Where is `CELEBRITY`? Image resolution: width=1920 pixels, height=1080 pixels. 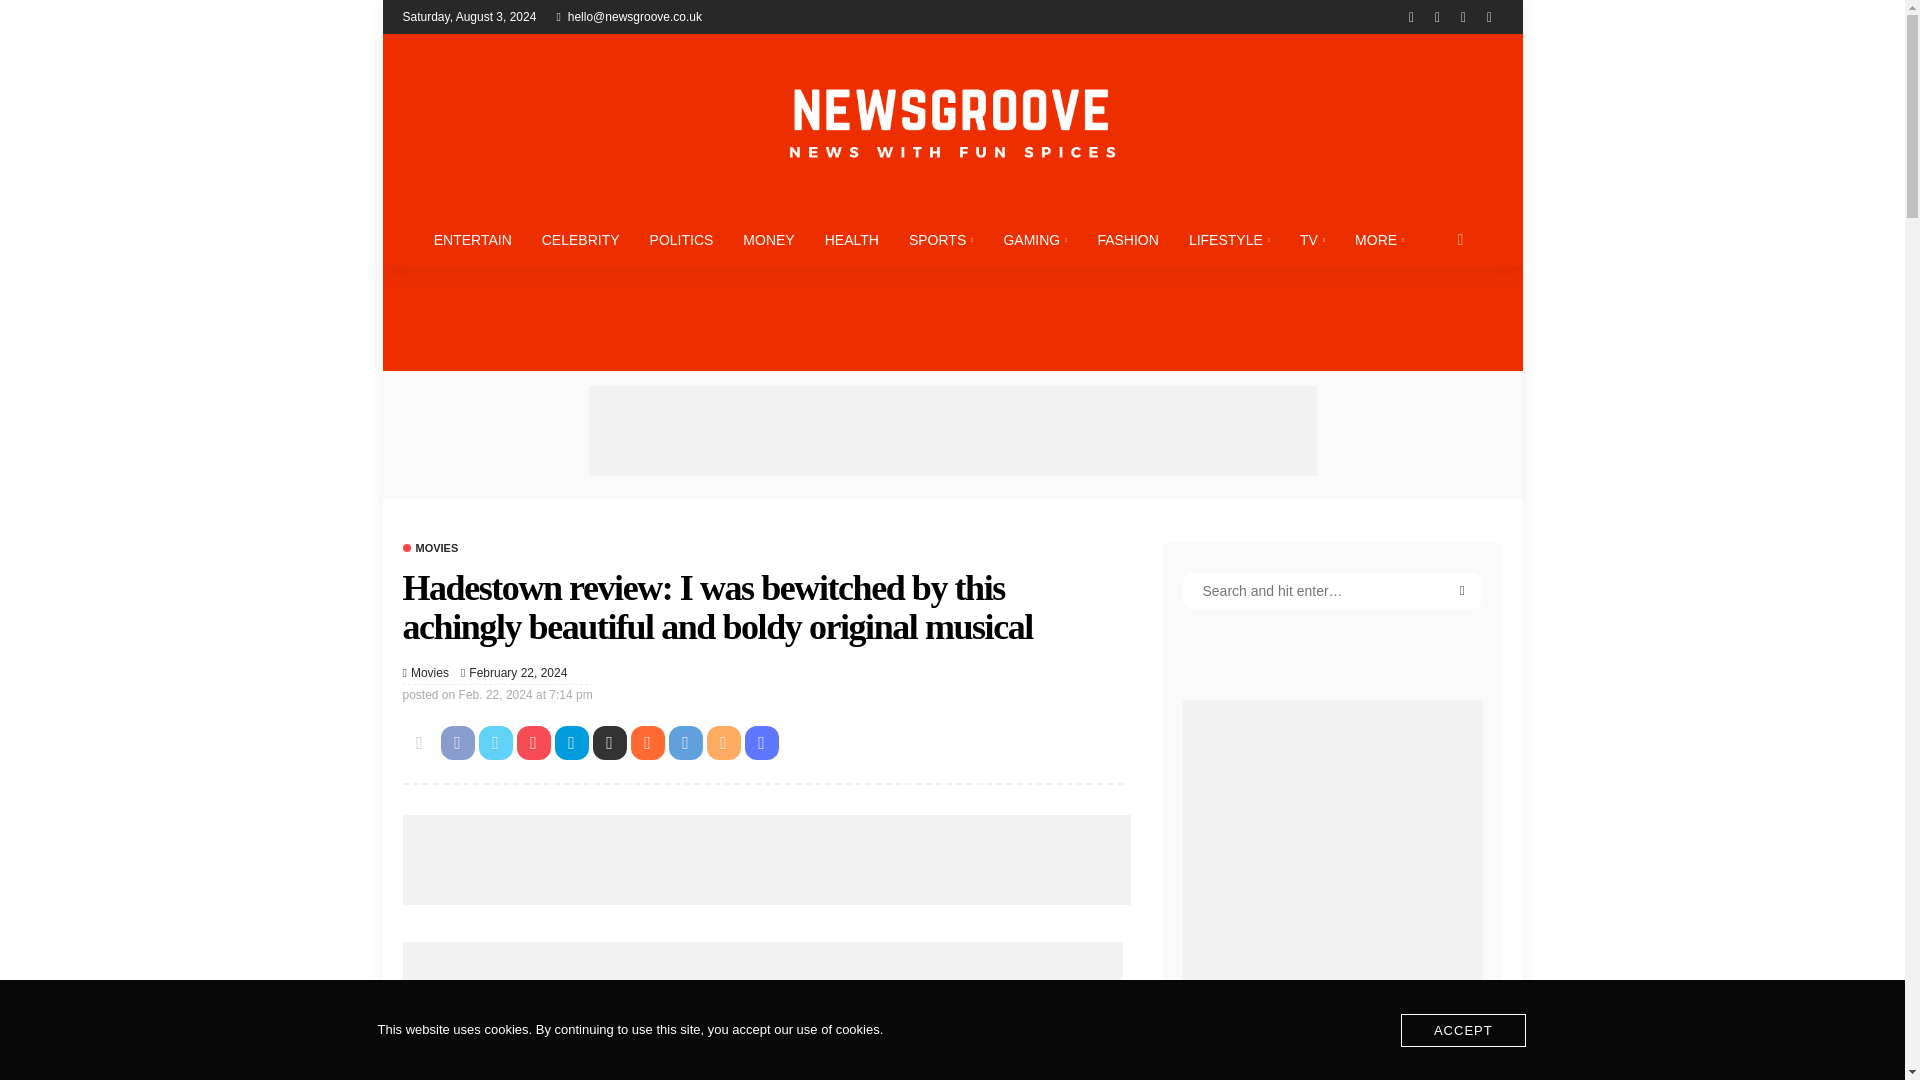 CELEBRITY is located at coordinates (580, 239).